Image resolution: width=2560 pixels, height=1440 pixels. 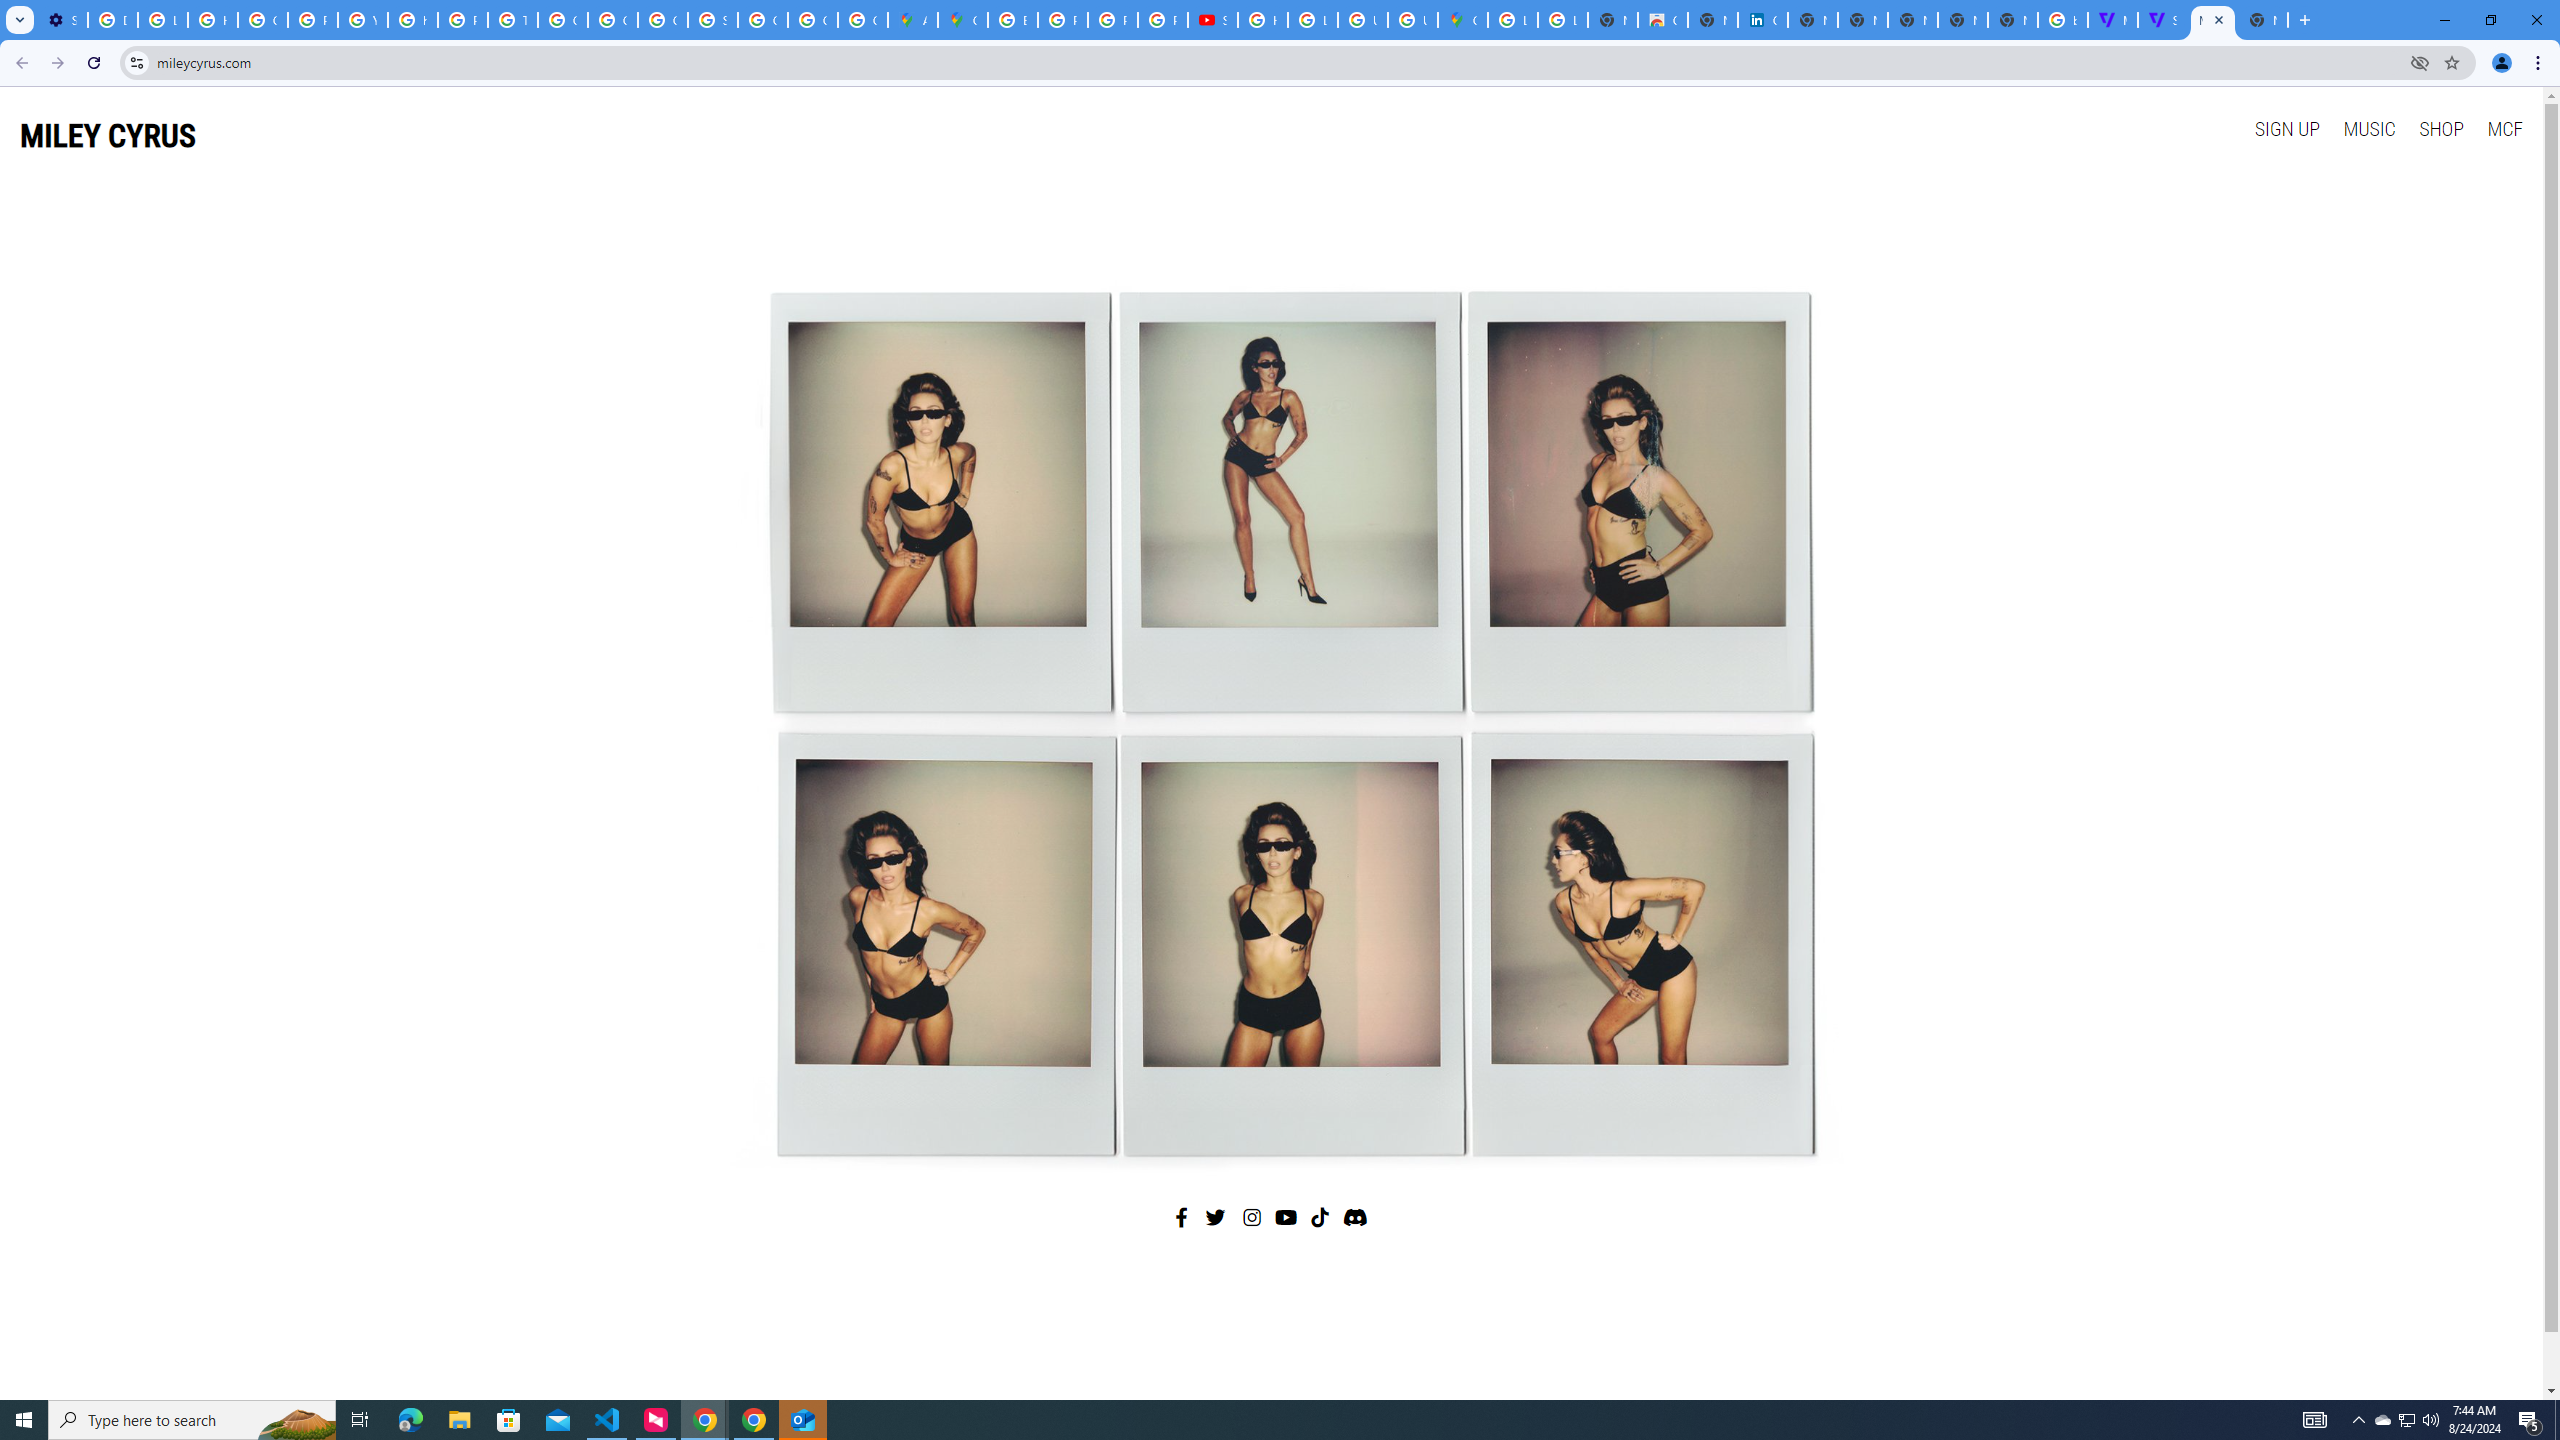 What do you see at coordinates (2212, 20) in the screenshot?
I see `MILEY CYRUS.` at bounding box center [2212, 20].